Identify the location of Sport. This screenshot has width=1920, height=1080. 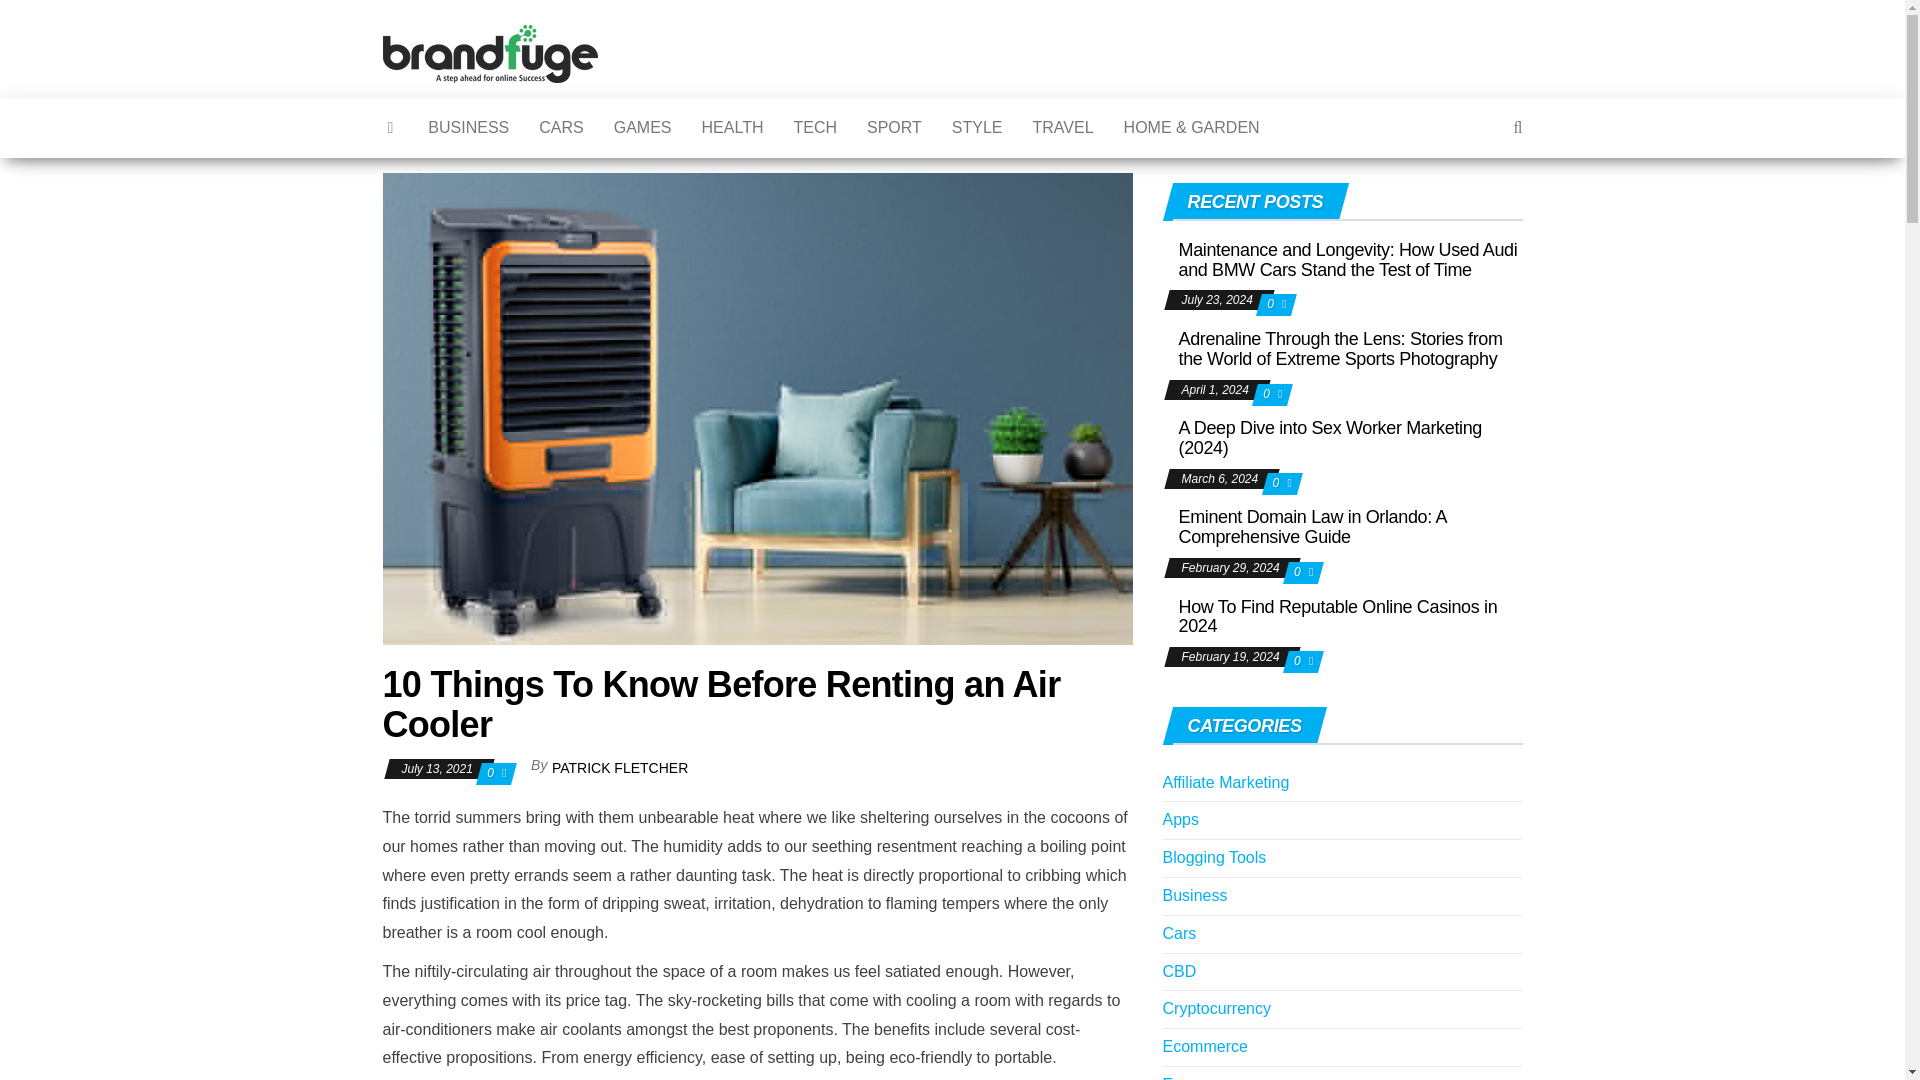
(894, 128).